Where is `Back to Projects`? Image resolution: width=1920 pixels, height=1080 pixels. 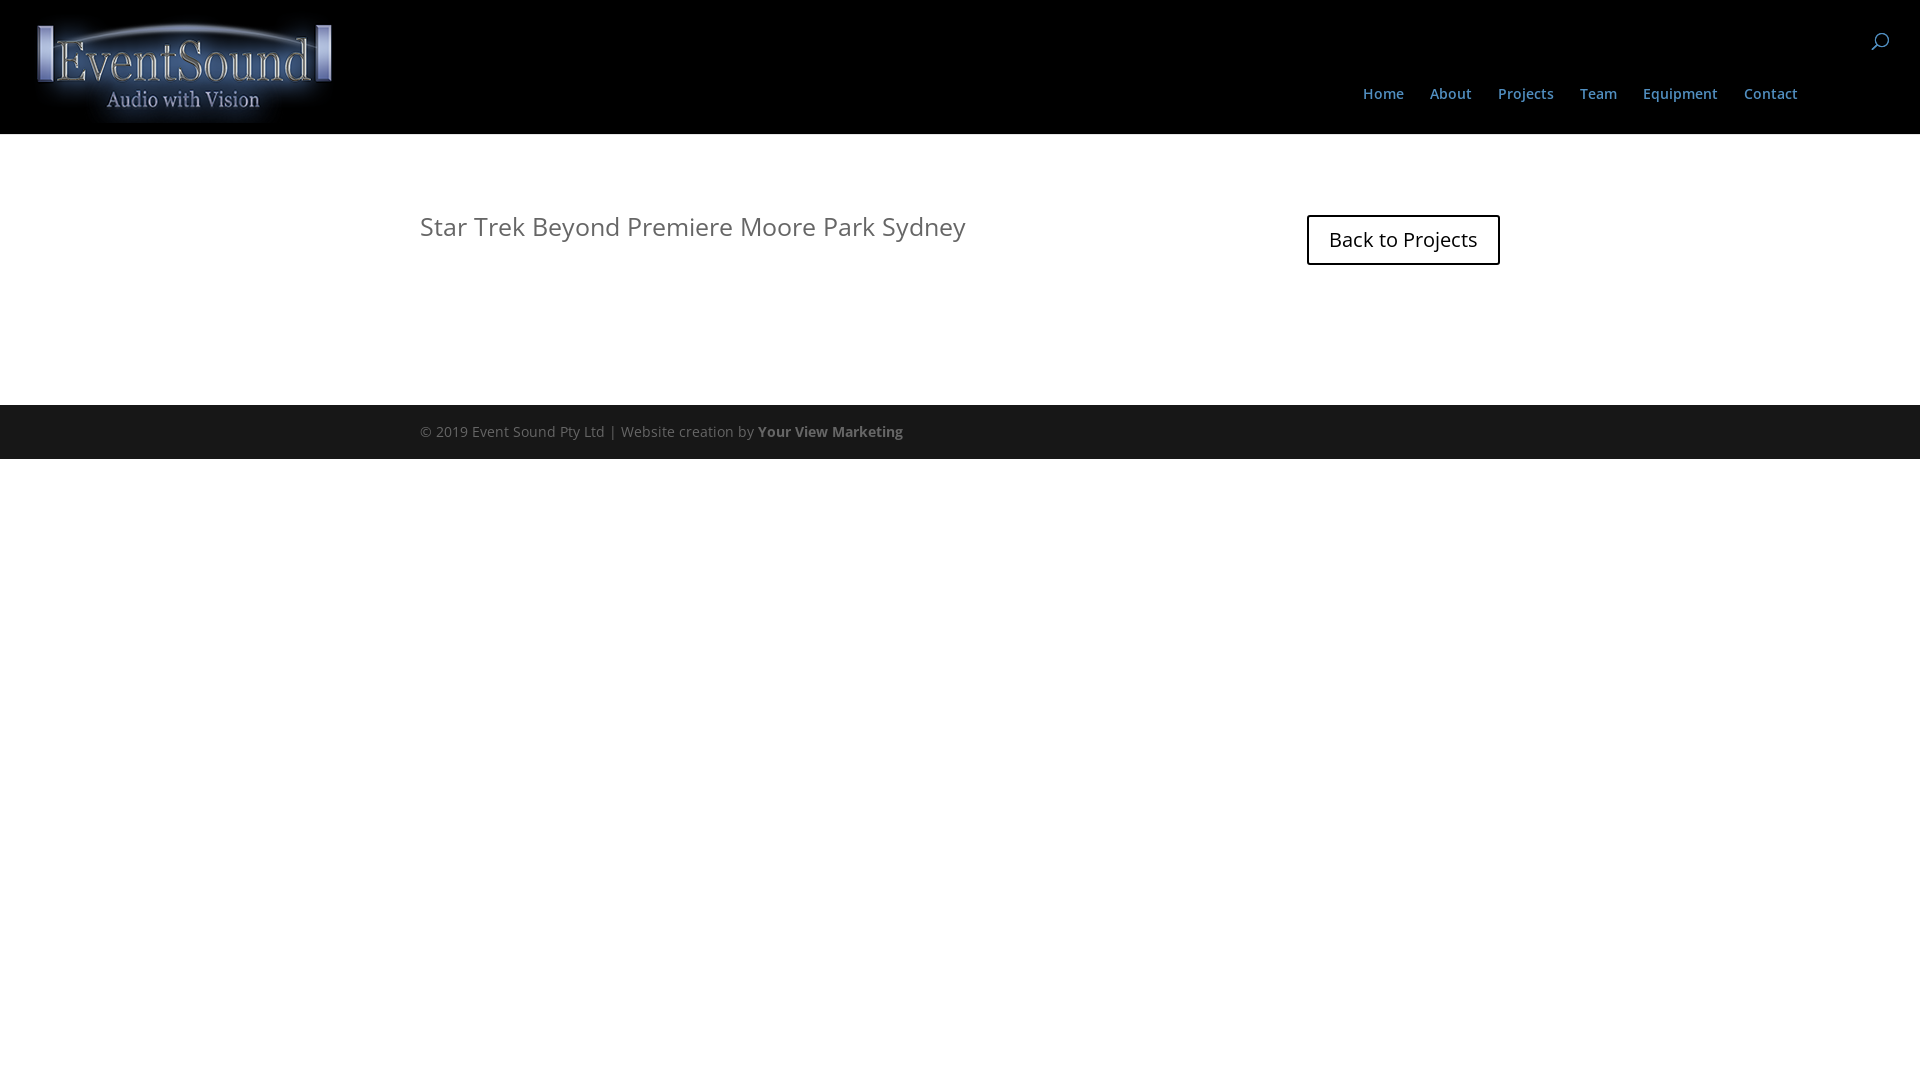 Back to Projects is located at coordinates (1404, 240).